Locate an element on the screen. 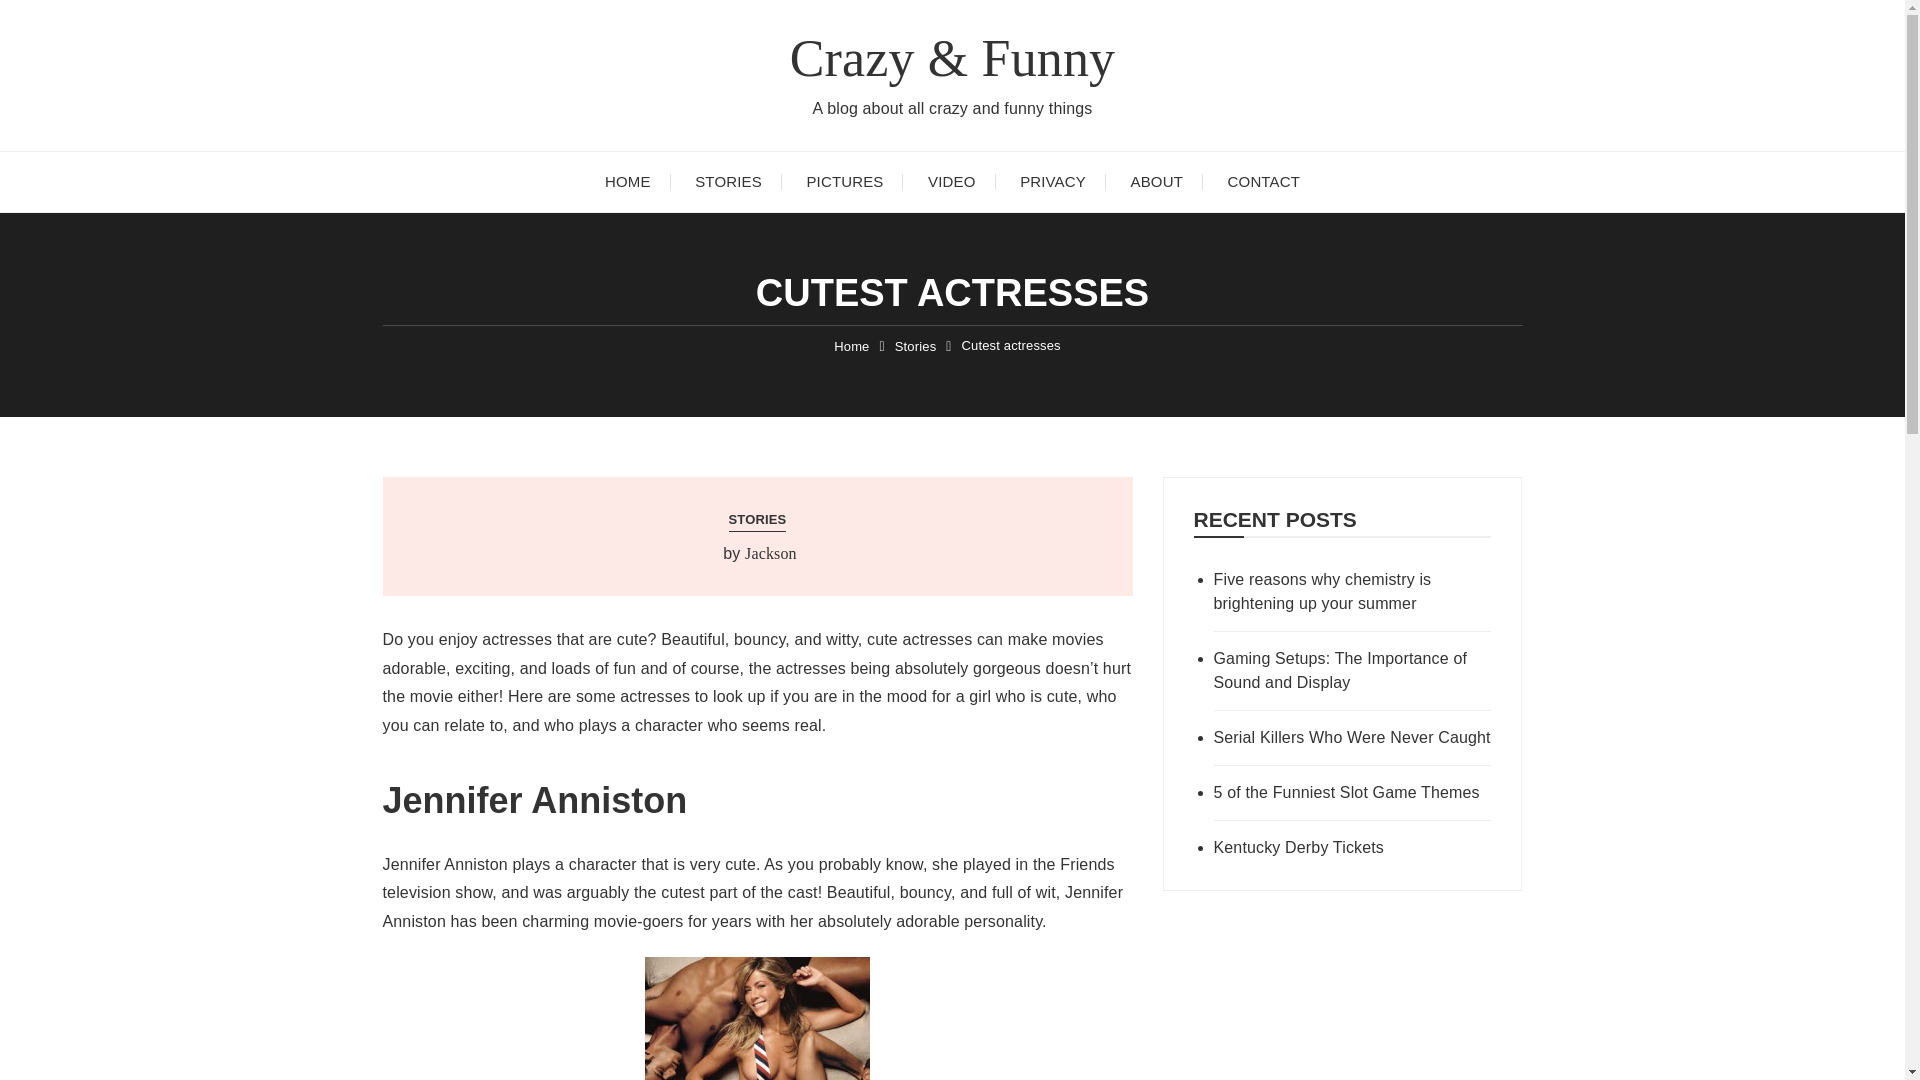 The image size is (1920, 1080). PICTURES is located at coordinates (844, 182).